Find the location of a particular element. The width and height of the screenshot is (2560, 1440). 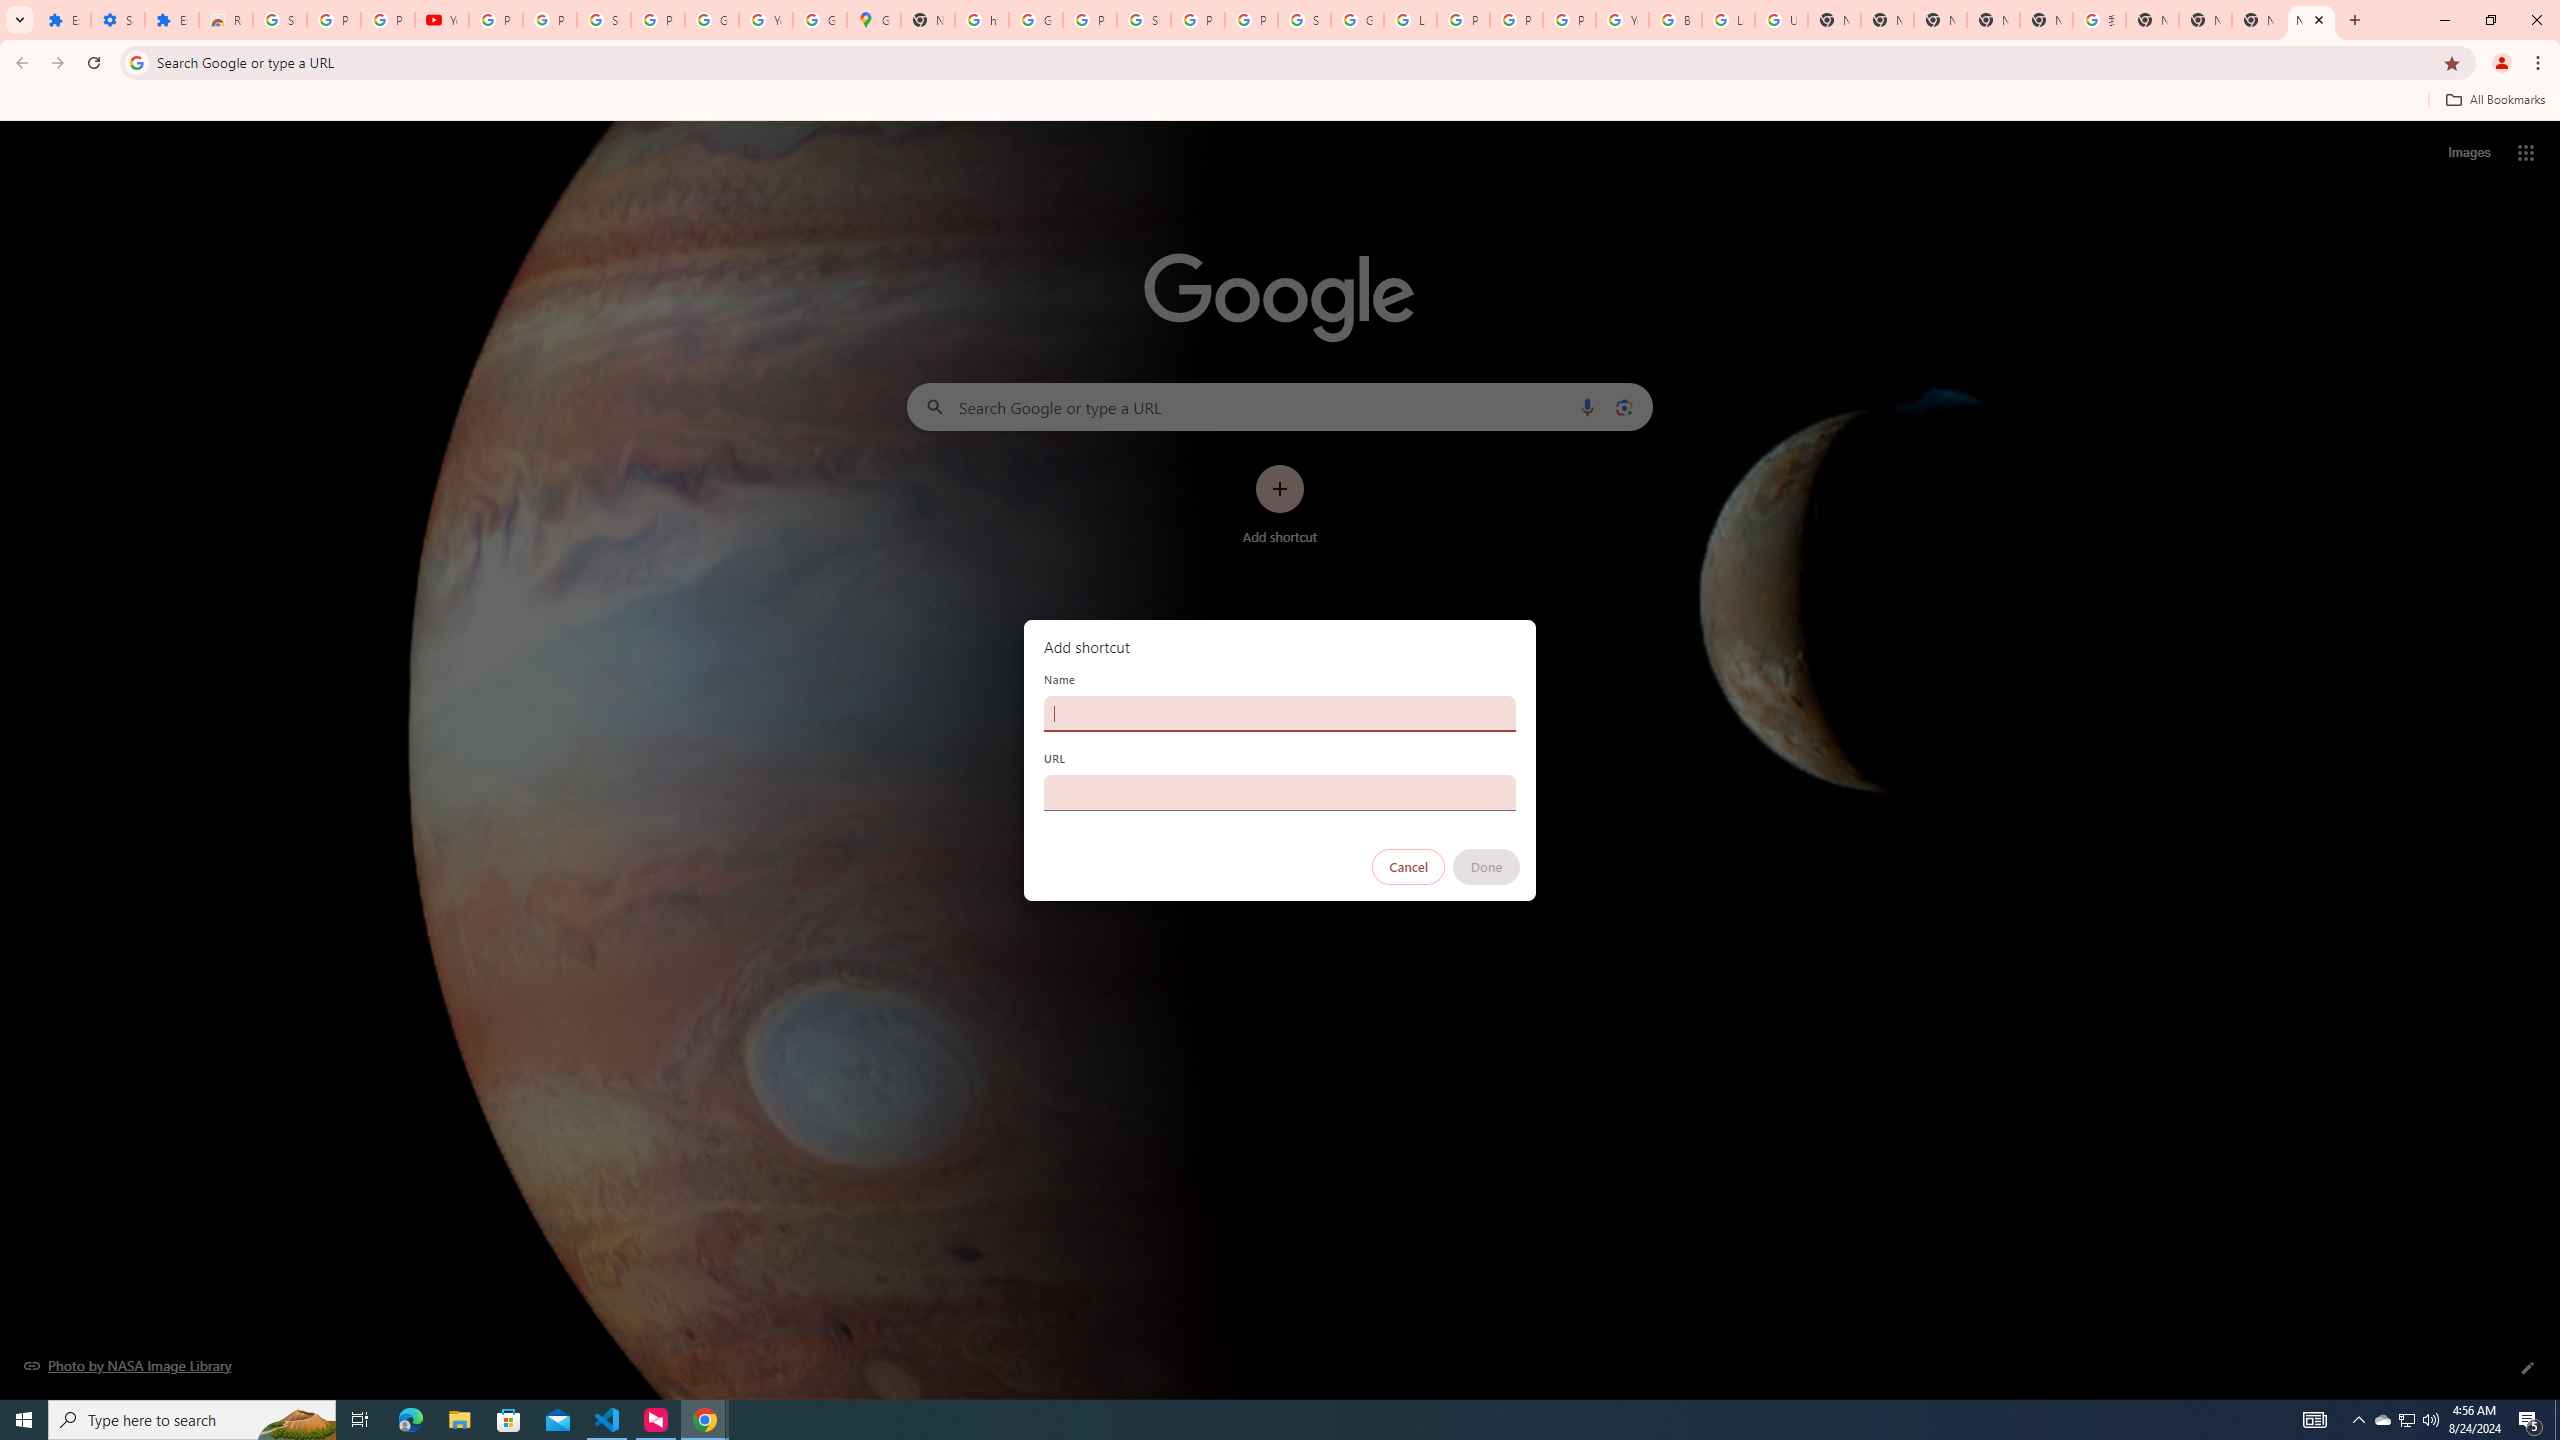

https://scholar.google.com/ is located at coordinates (982, 20).